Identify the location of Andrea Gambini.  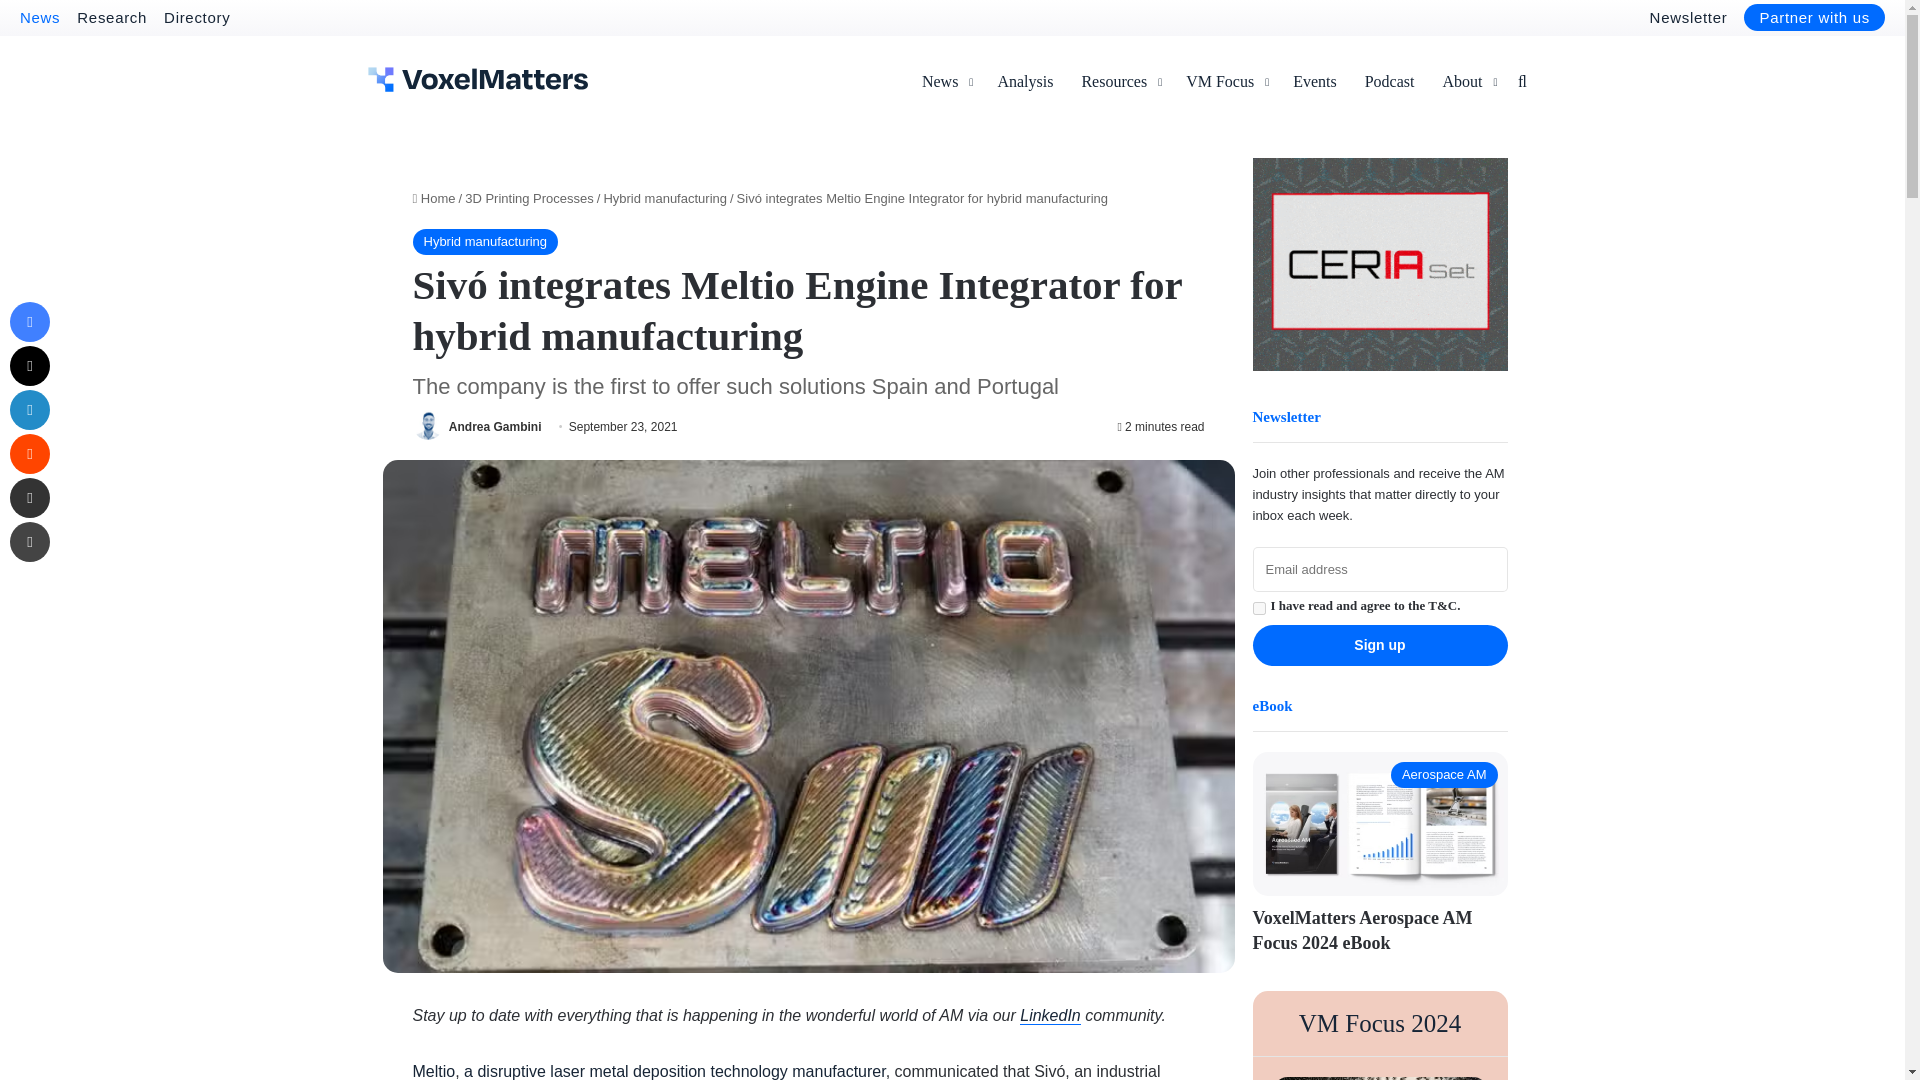
(495, 427).